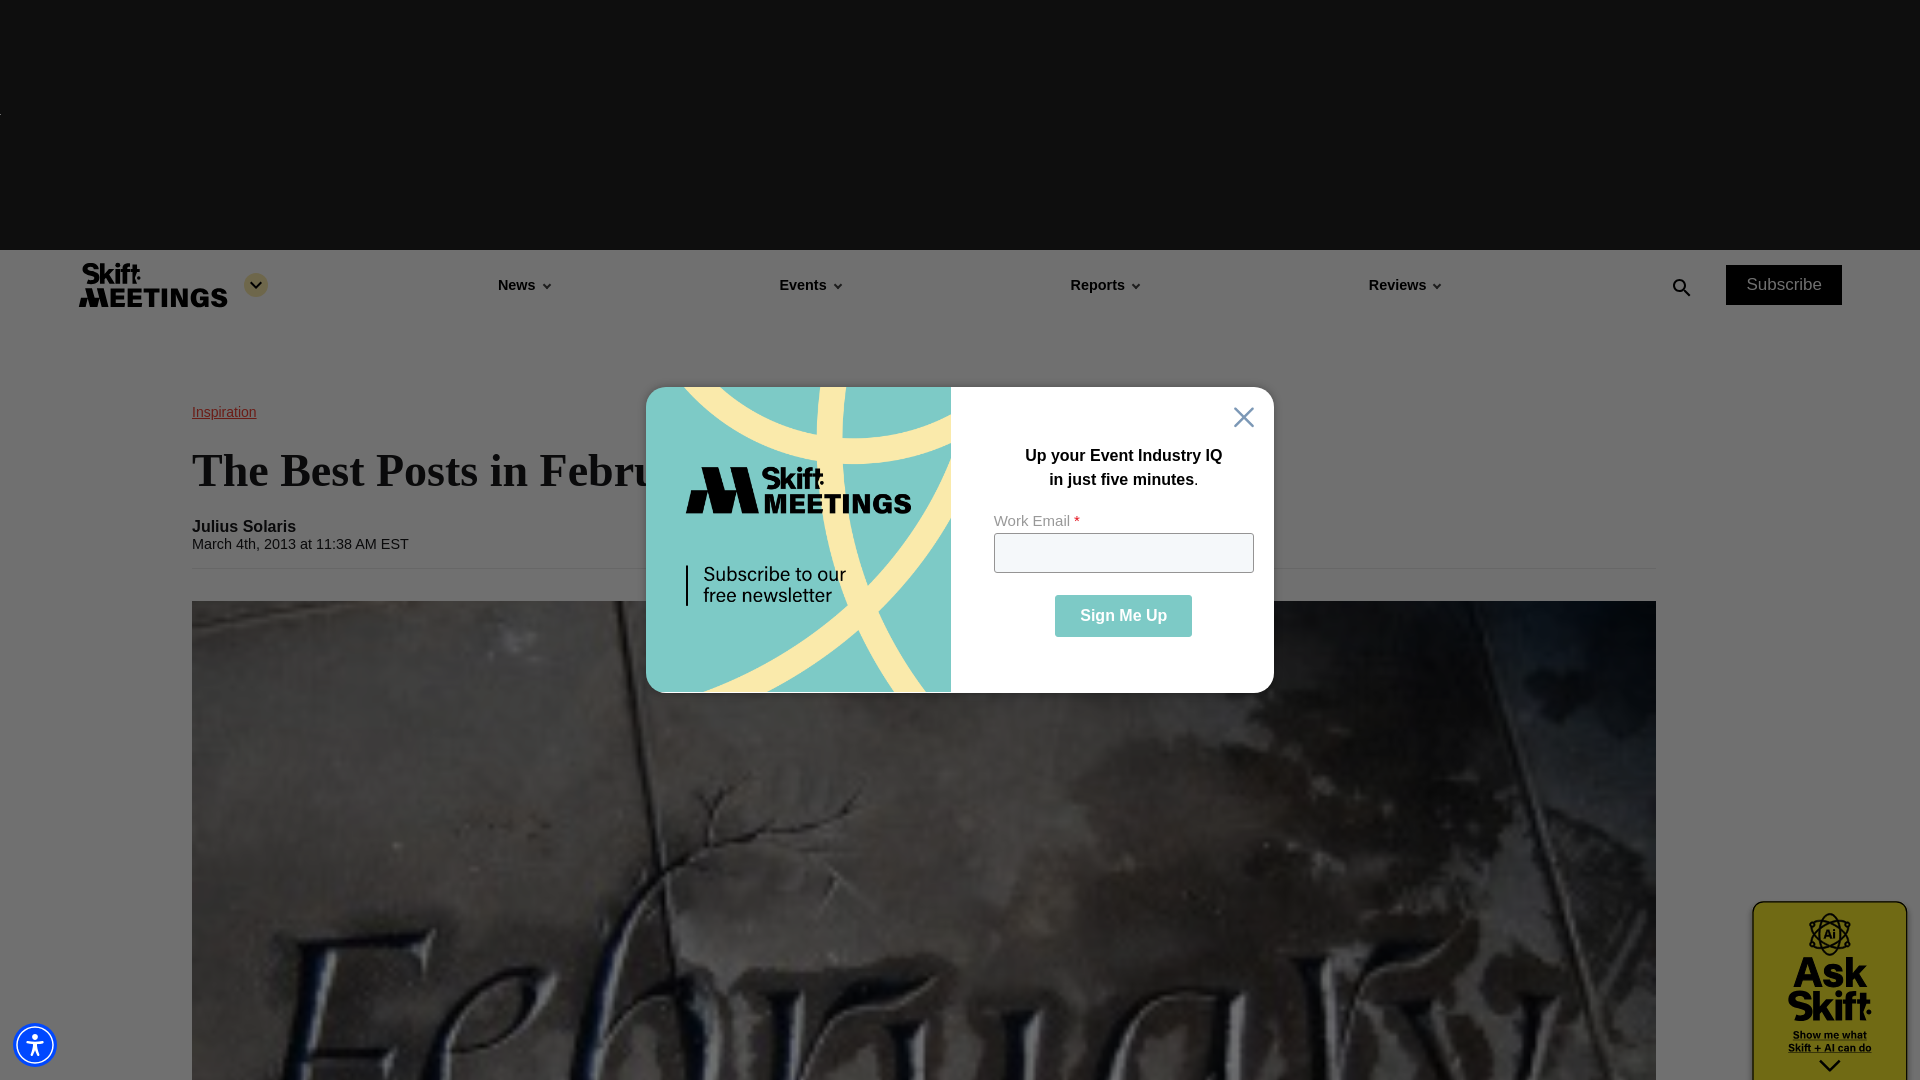 The width and height of the screenshot is (1920, 1080). I want to click on Reviews, so click(1404, 284).